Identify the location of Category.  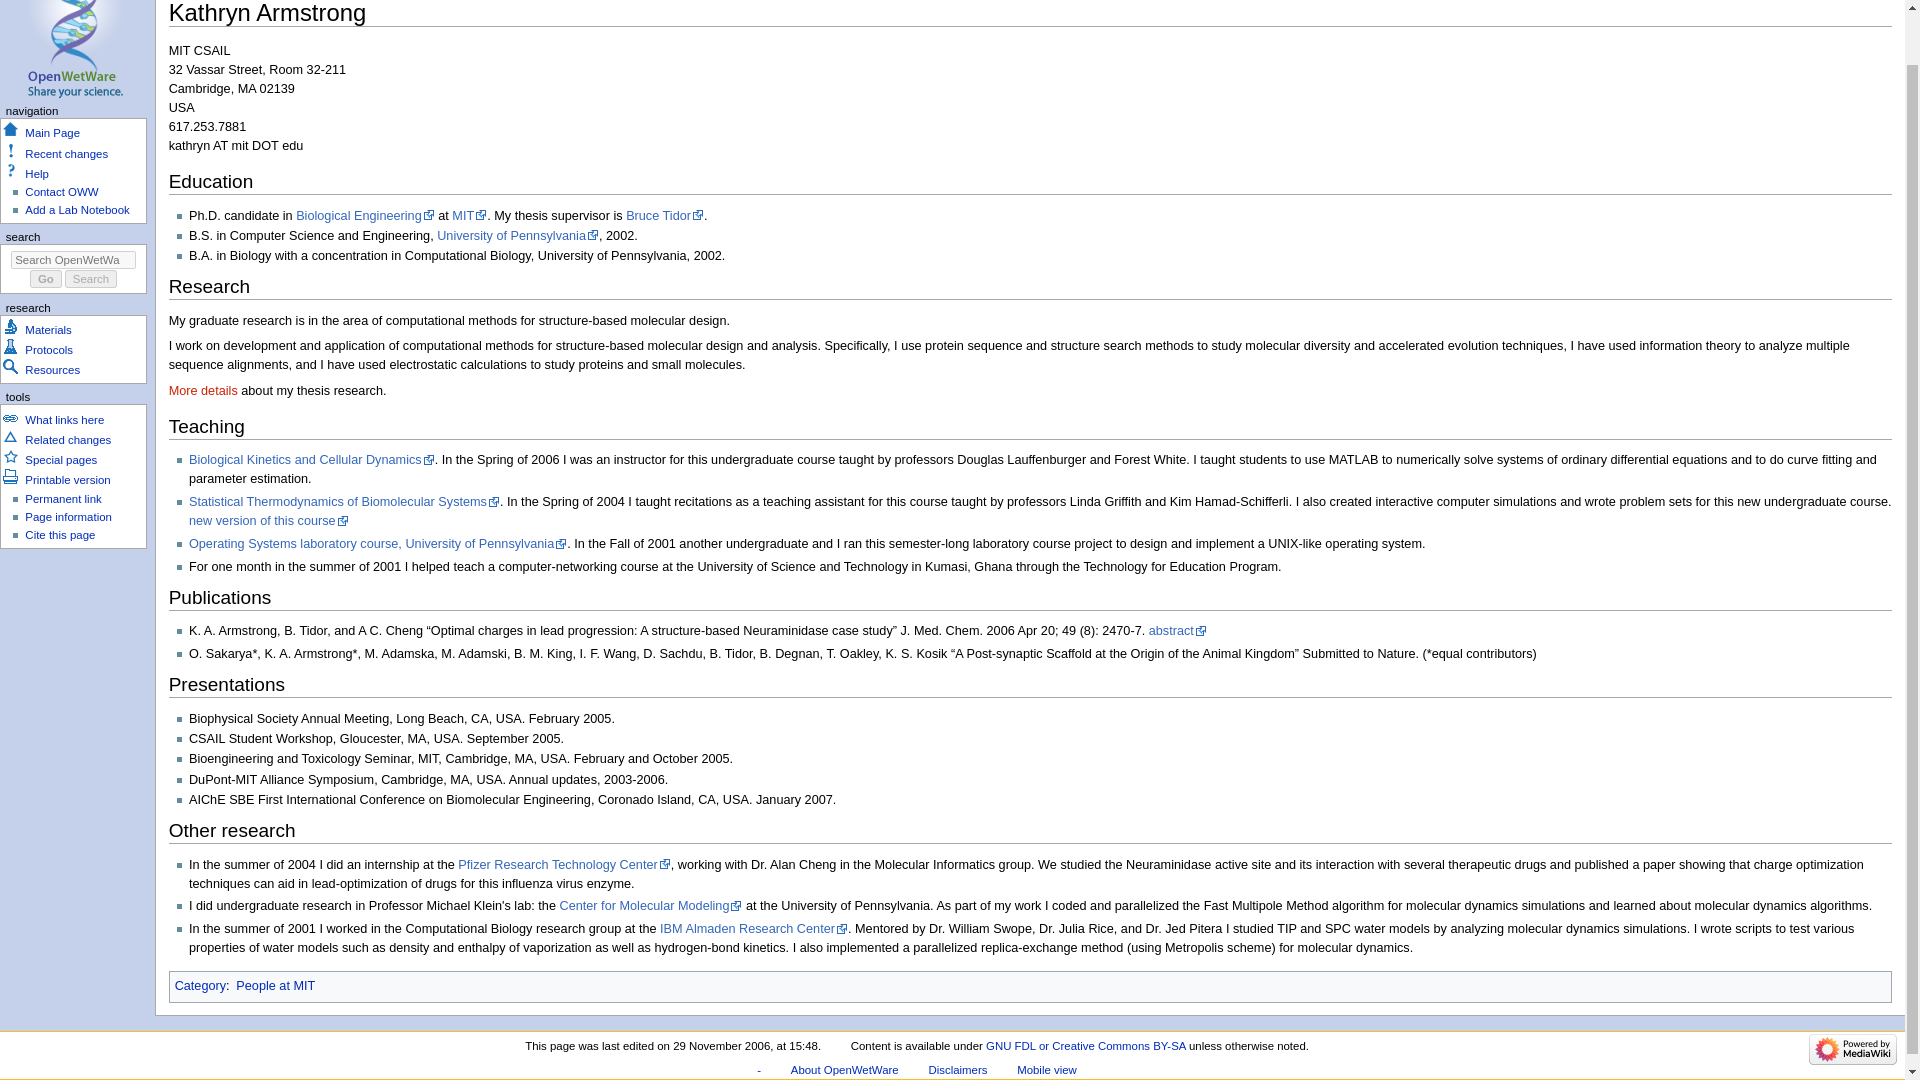
(200, 985).